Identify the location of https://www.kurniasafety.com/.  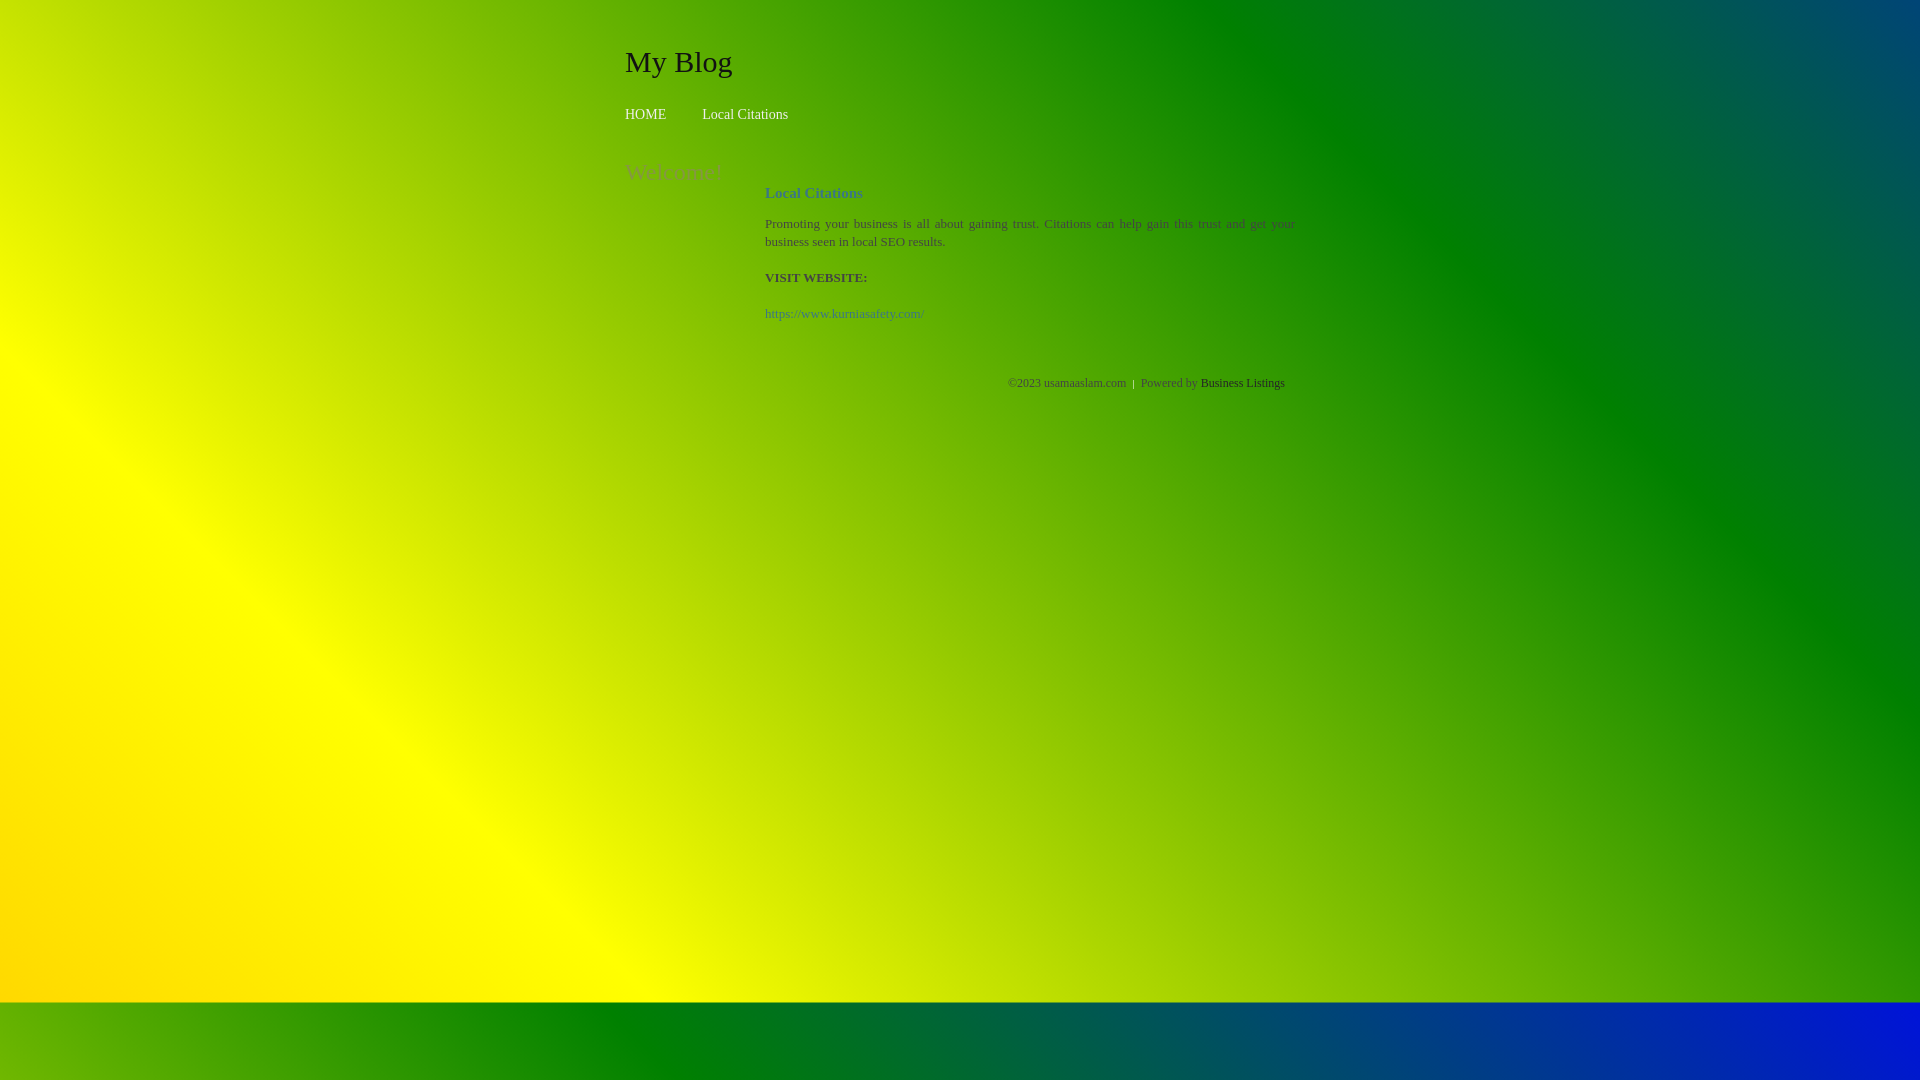
(844, 314).